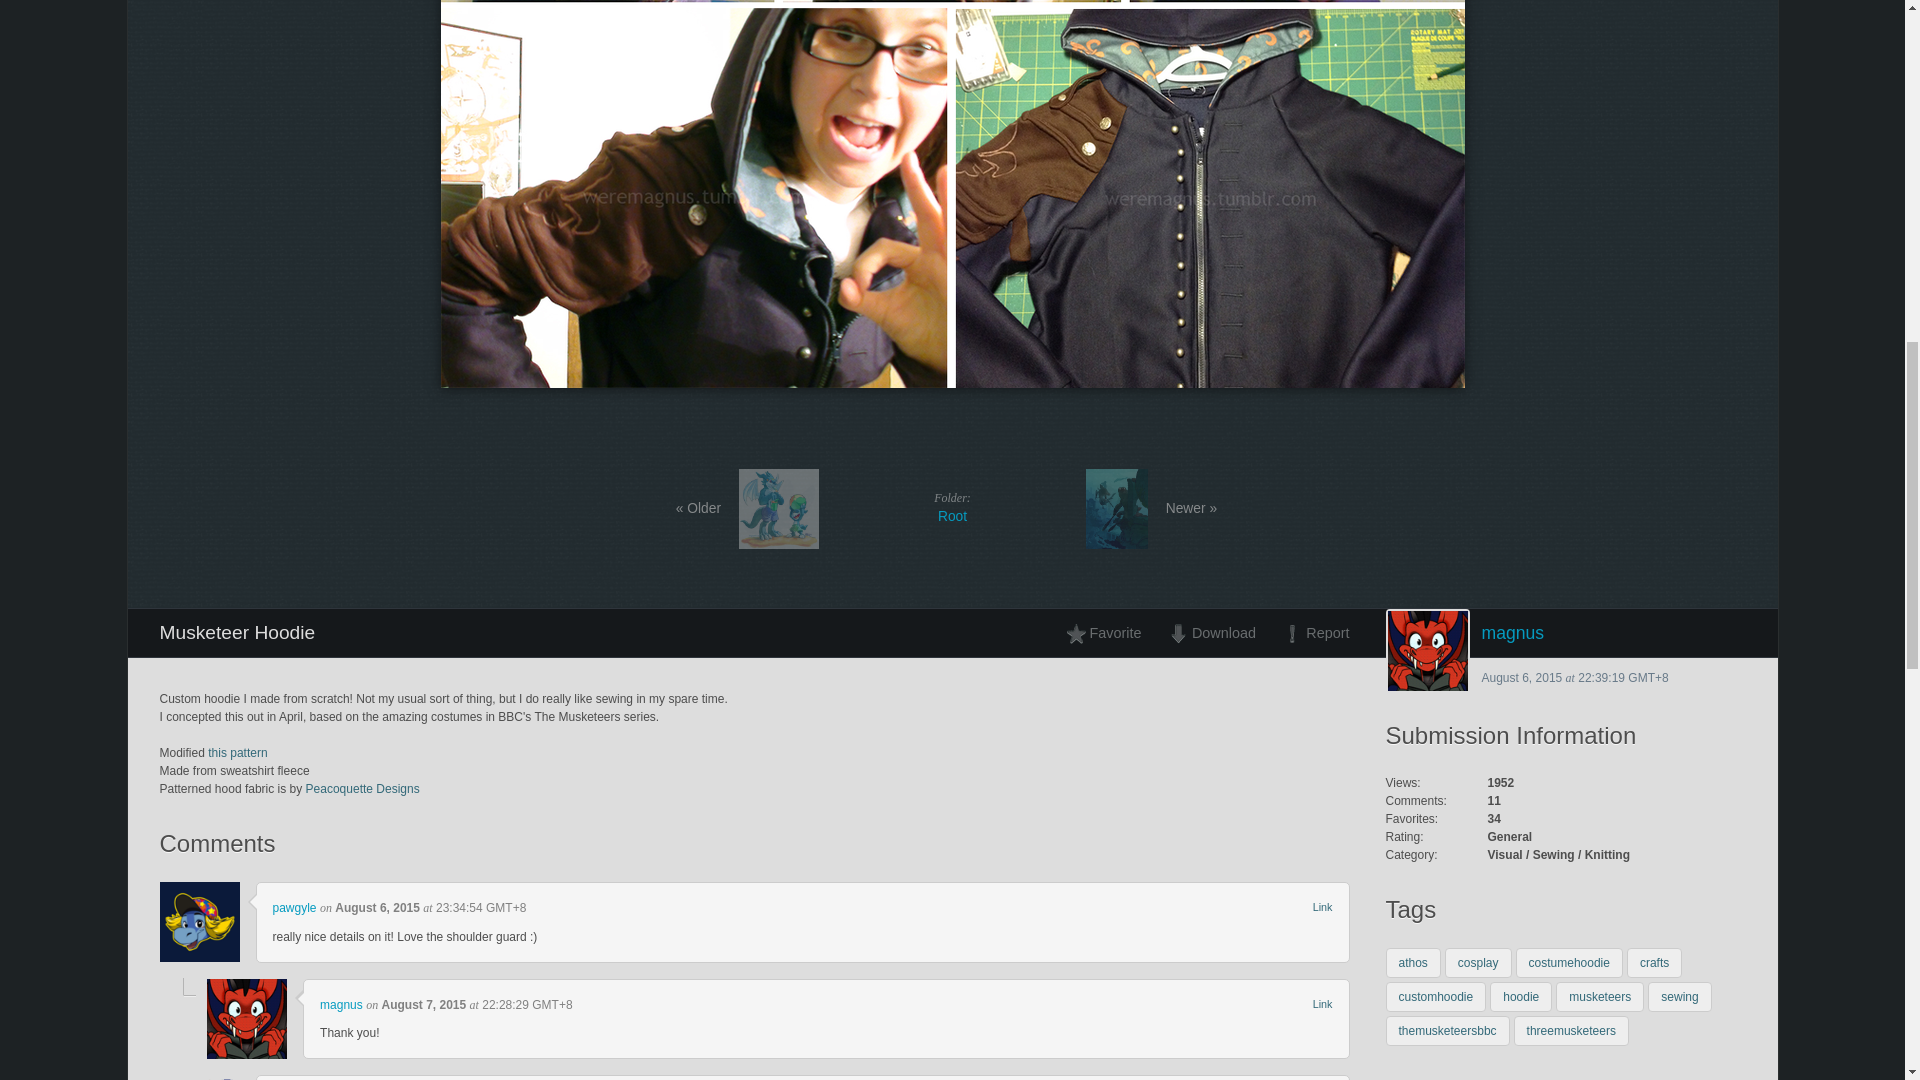 The height and width of the screenshot is (1080, 1920). What do you see at coordinates (1566, 632) in the screenshot?
I see `magnus` at bounding box center [1566, 632].